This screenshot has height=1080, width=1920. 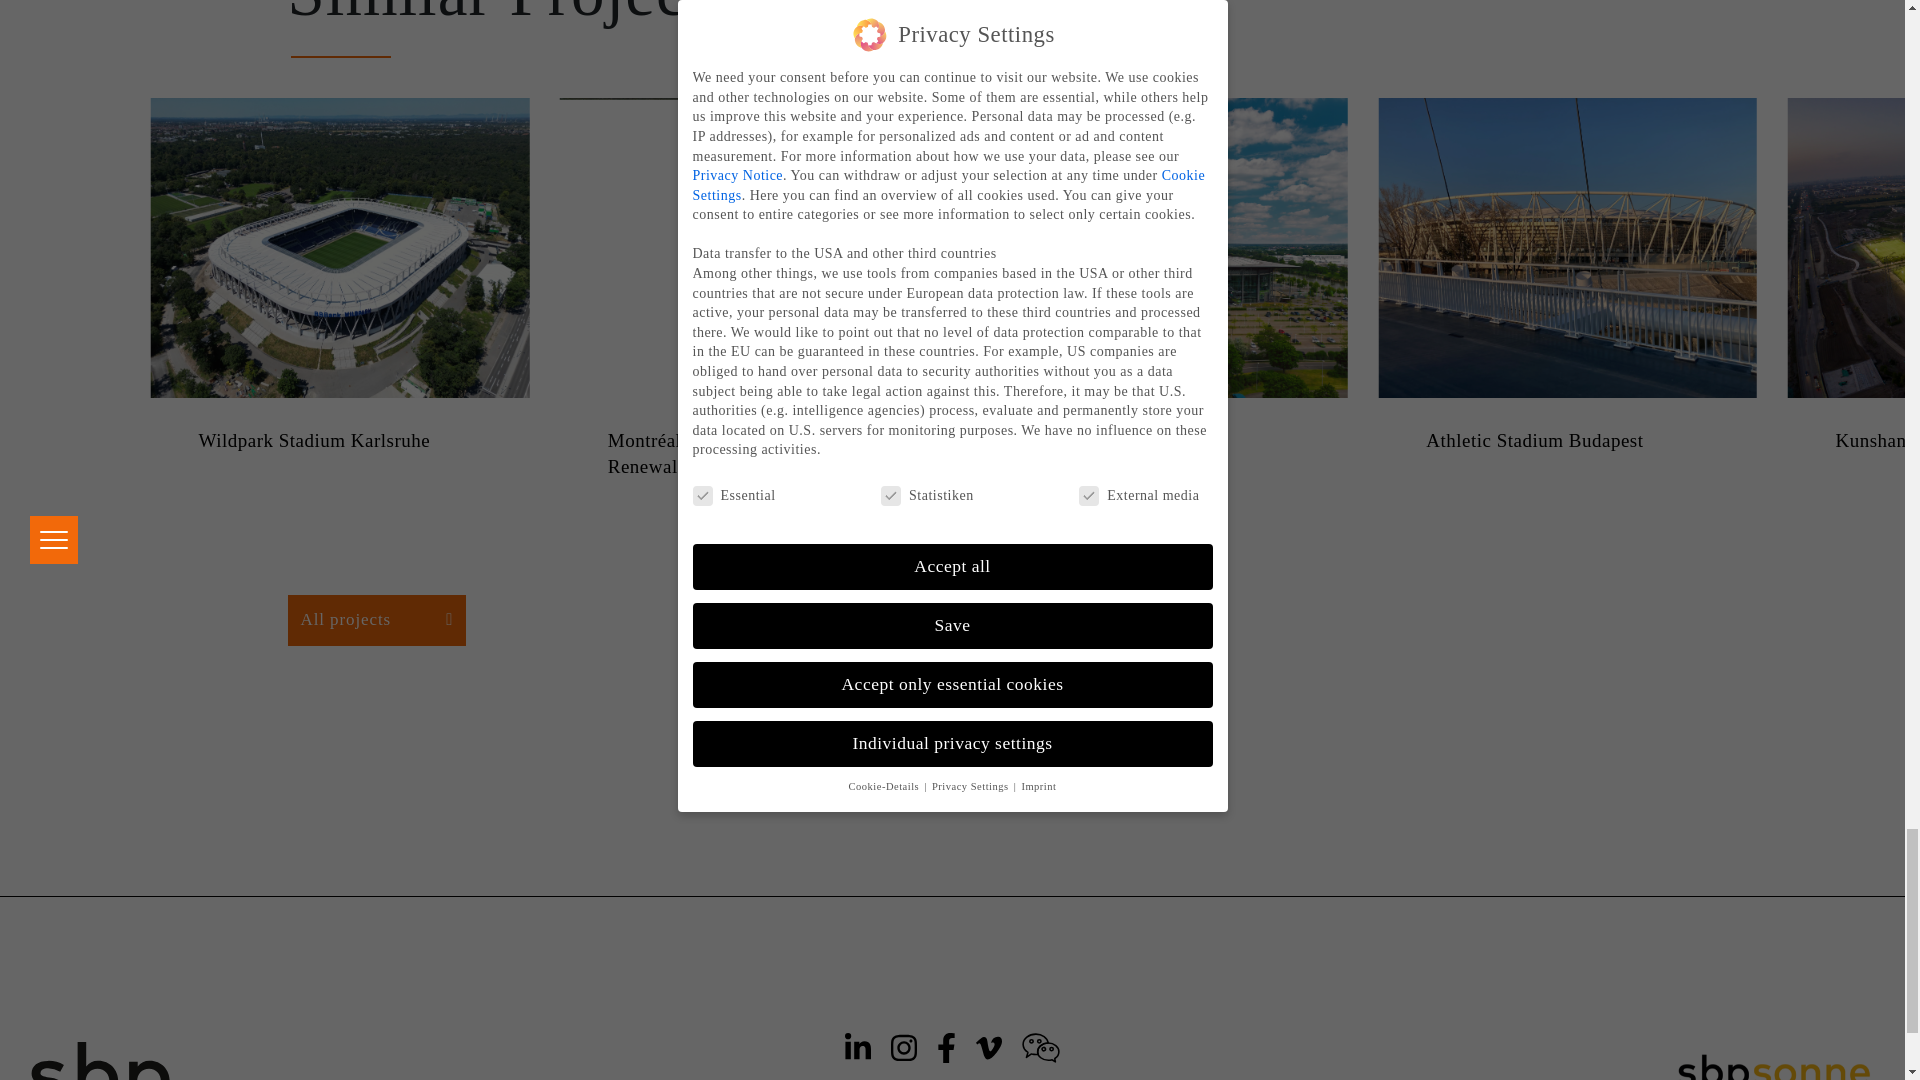 What do you see at coordinates (1158, 440) in the screenshot?
I see `Volkswagen Arena` at bounding box center [1158, 440].